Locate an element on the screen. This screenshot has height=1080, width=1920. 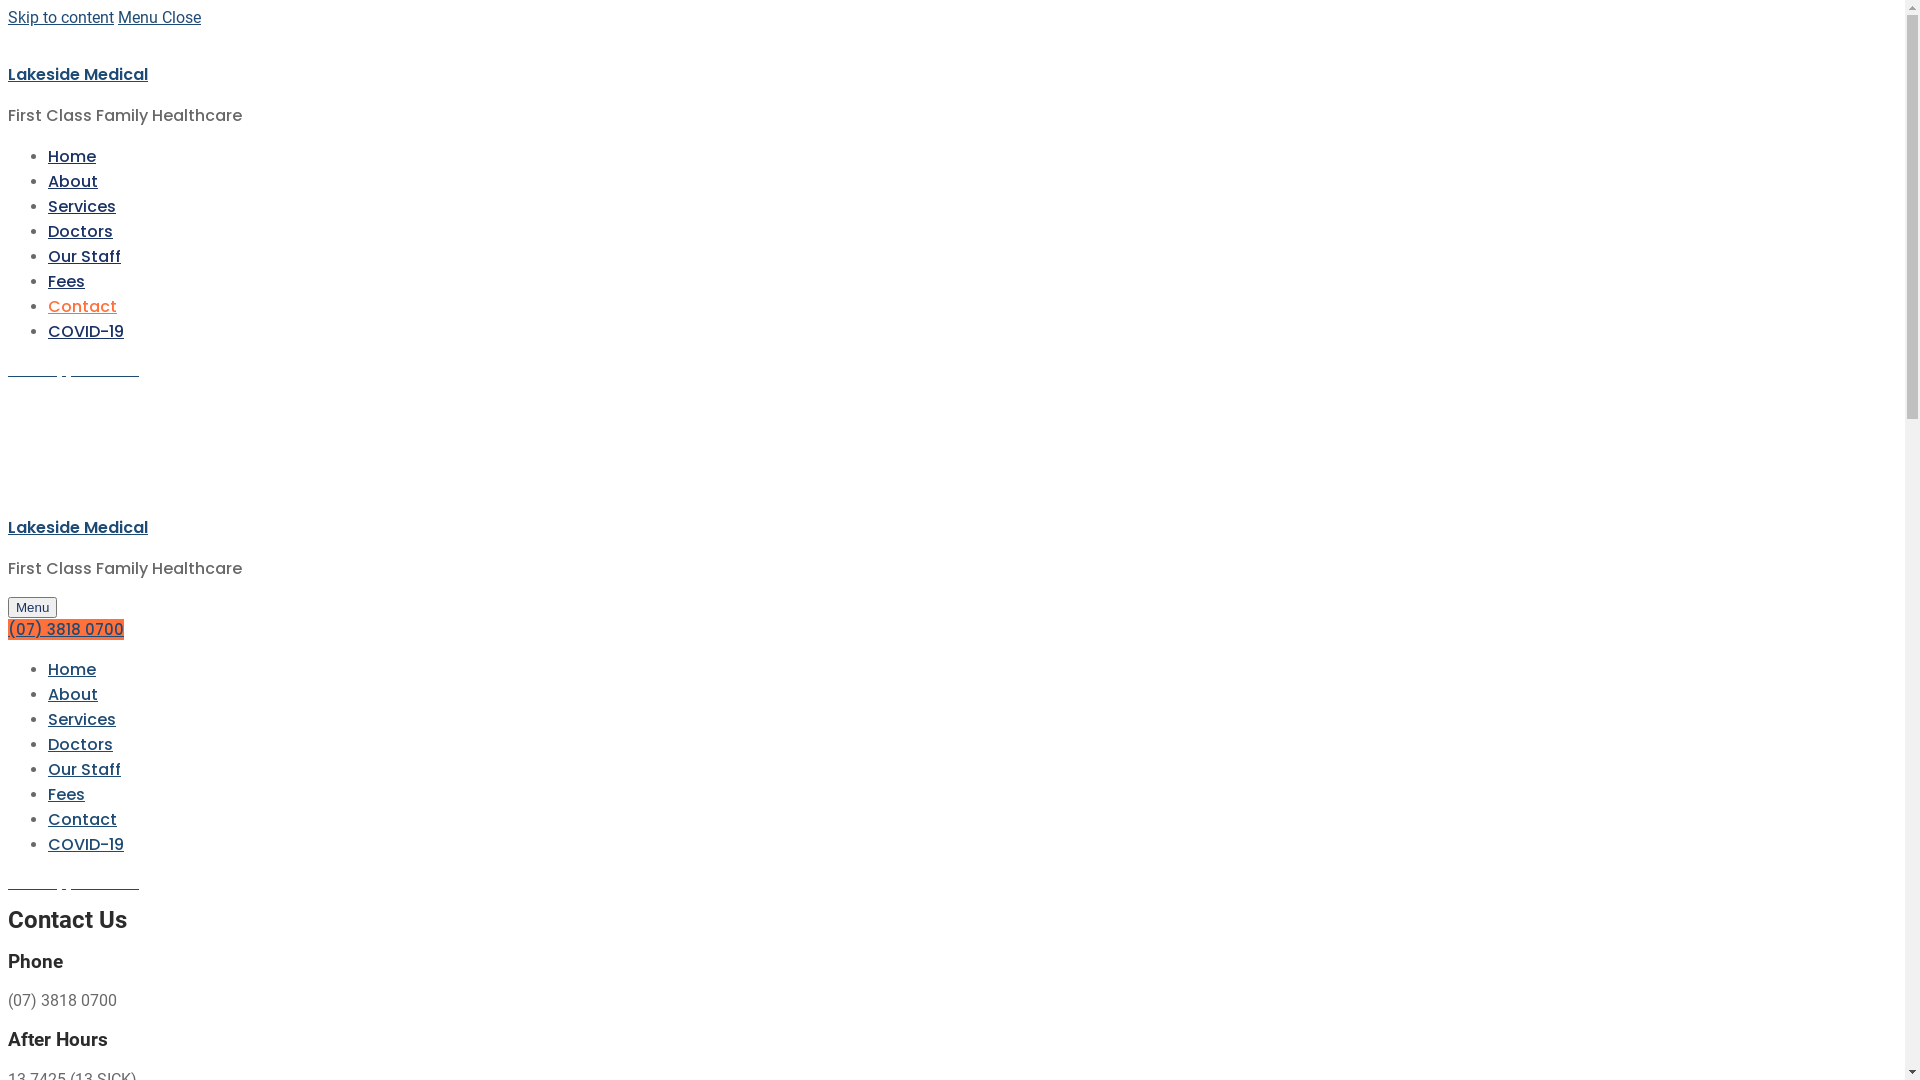
(07) 3818 0700 is located at coordinates (66, 630).